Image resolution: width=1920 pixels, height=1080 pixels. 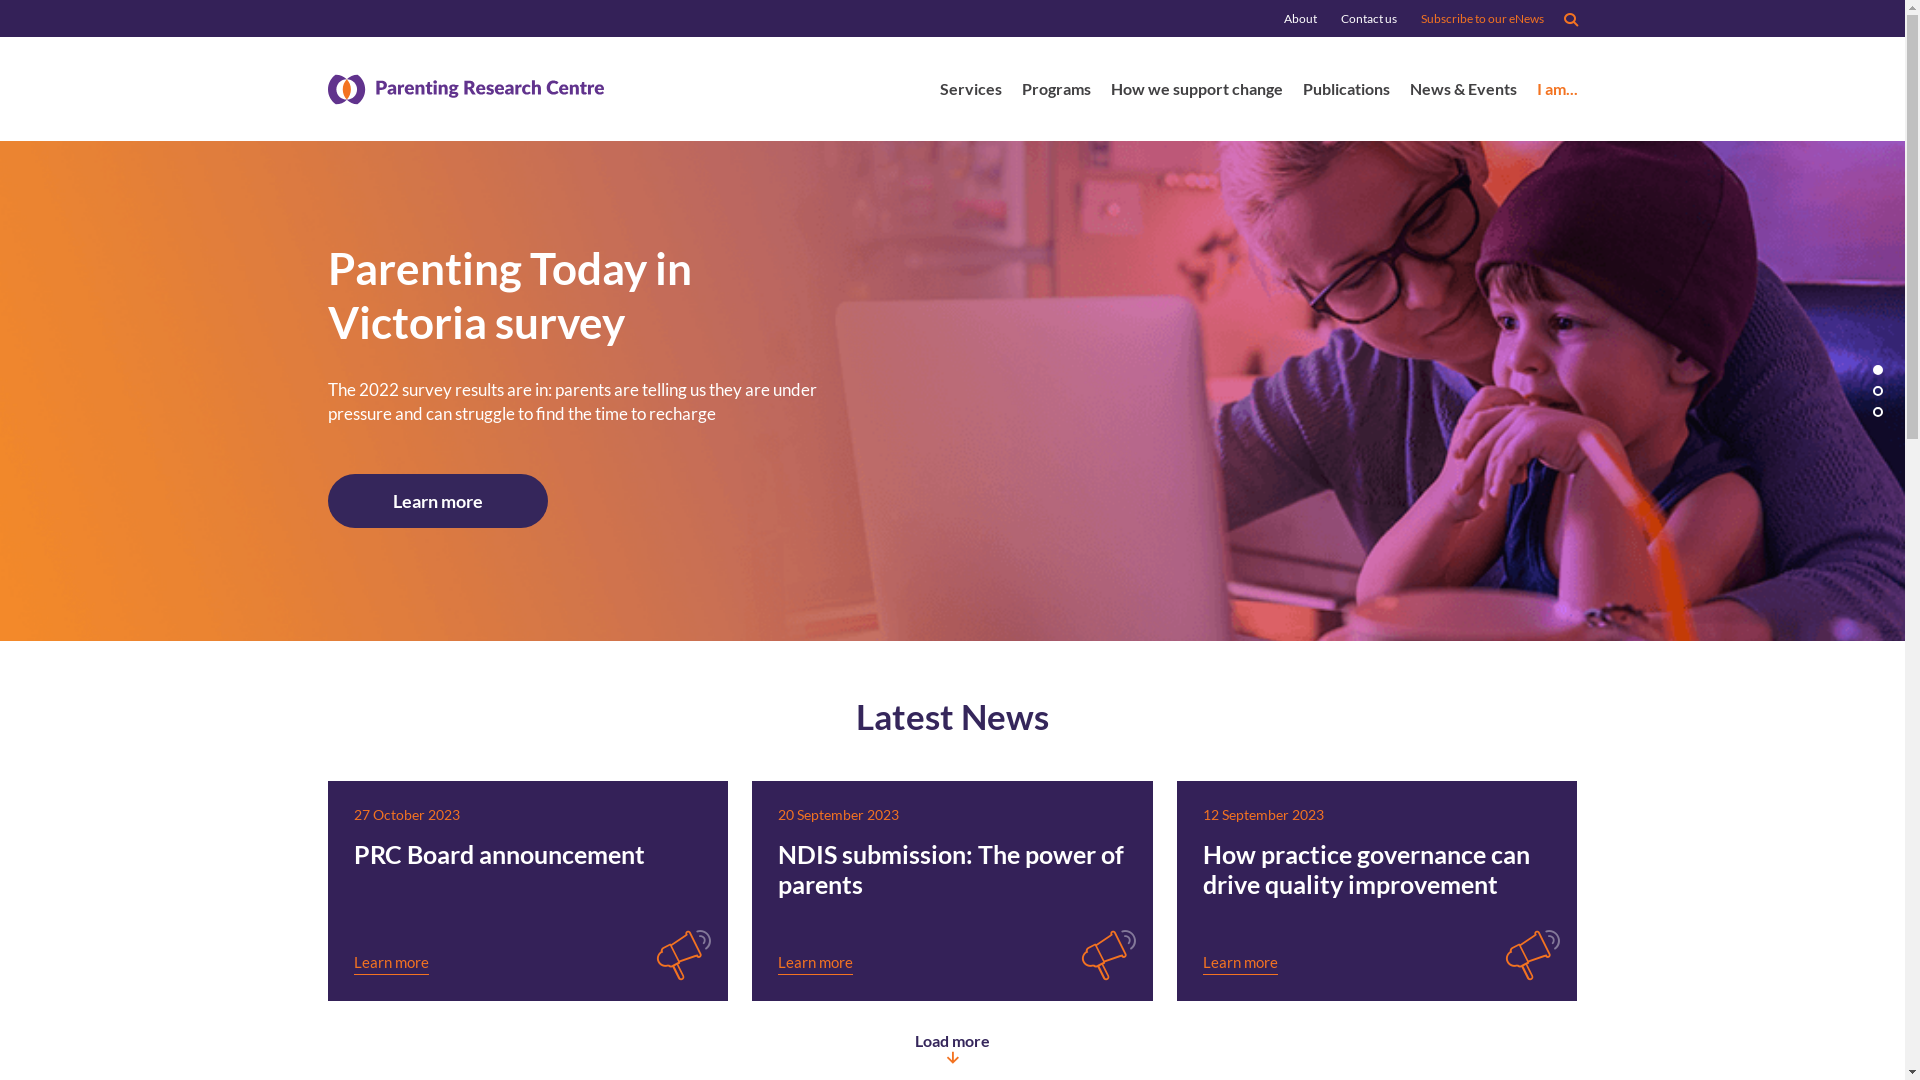 I want to click on Load more, so click(x=952, y=1048).